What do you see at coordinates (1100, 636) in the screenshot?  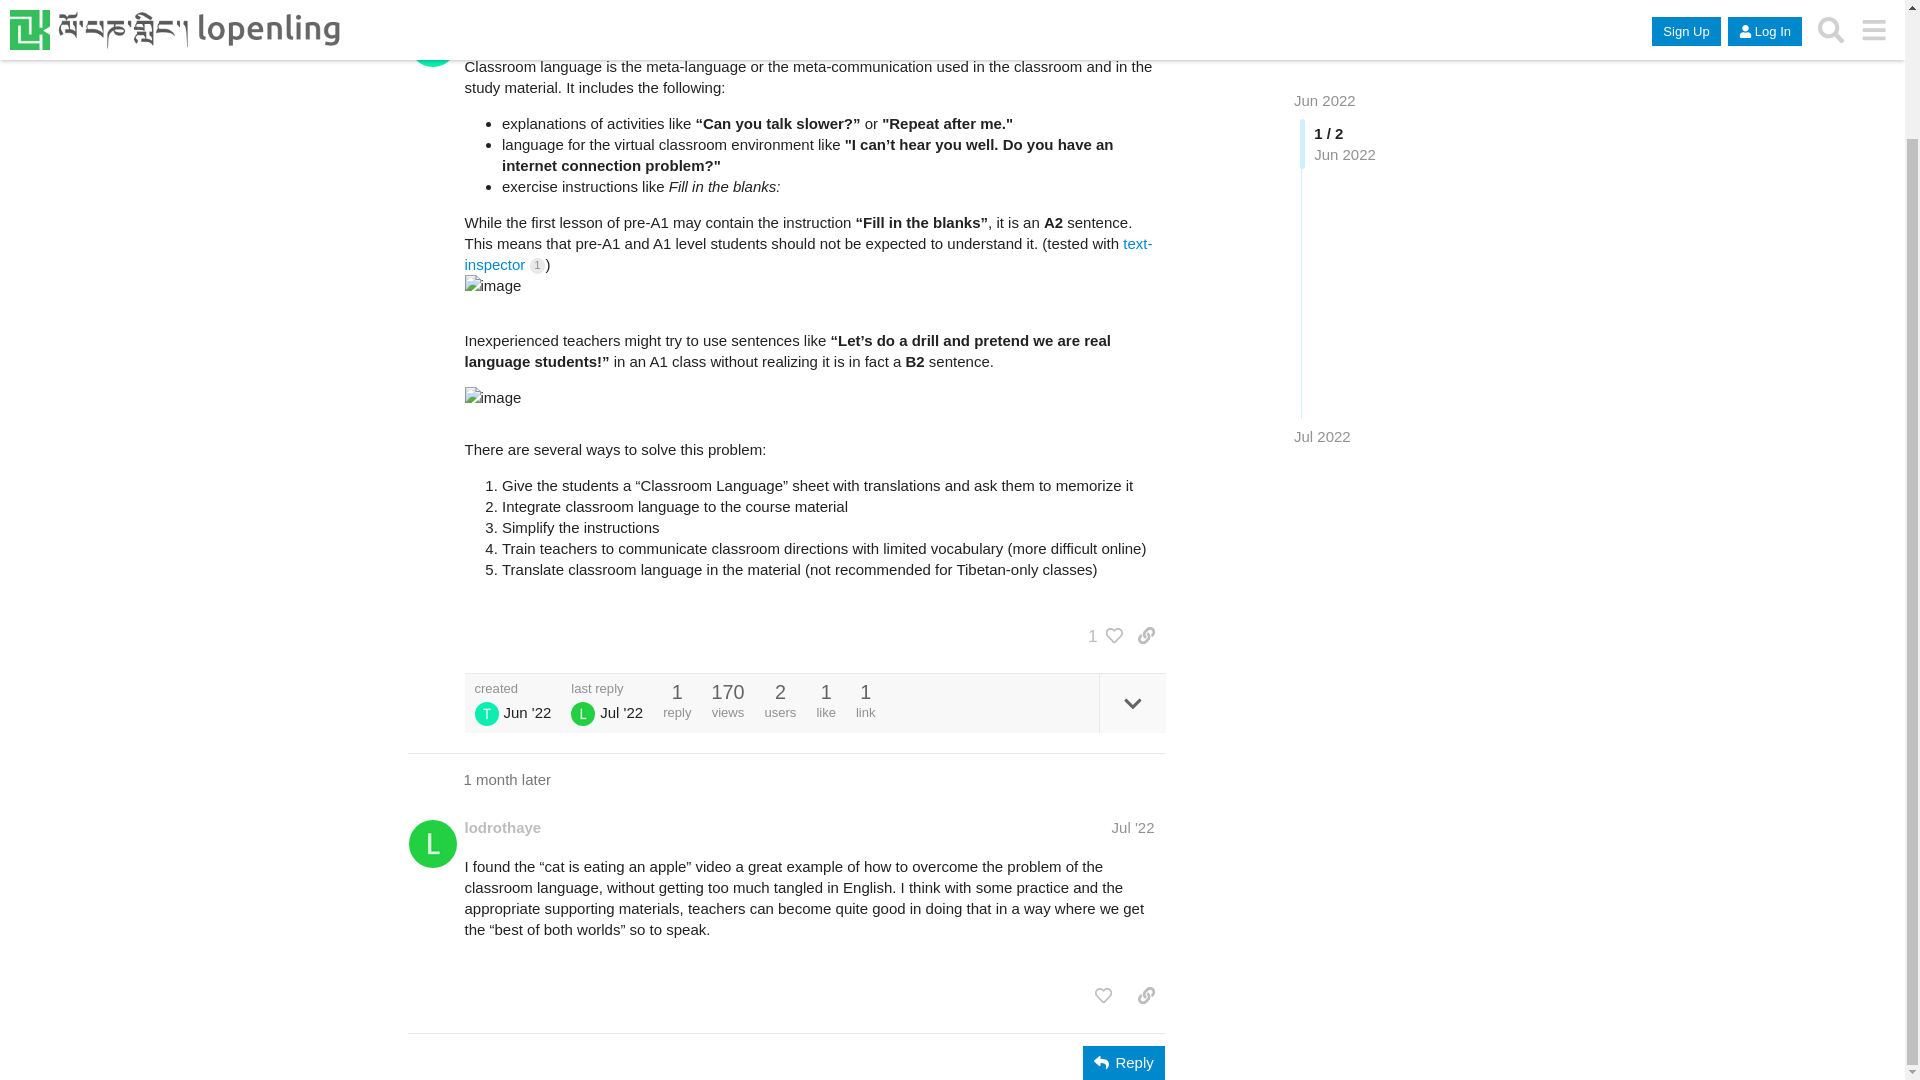 I see `1` at bounding box center [1100, 636].